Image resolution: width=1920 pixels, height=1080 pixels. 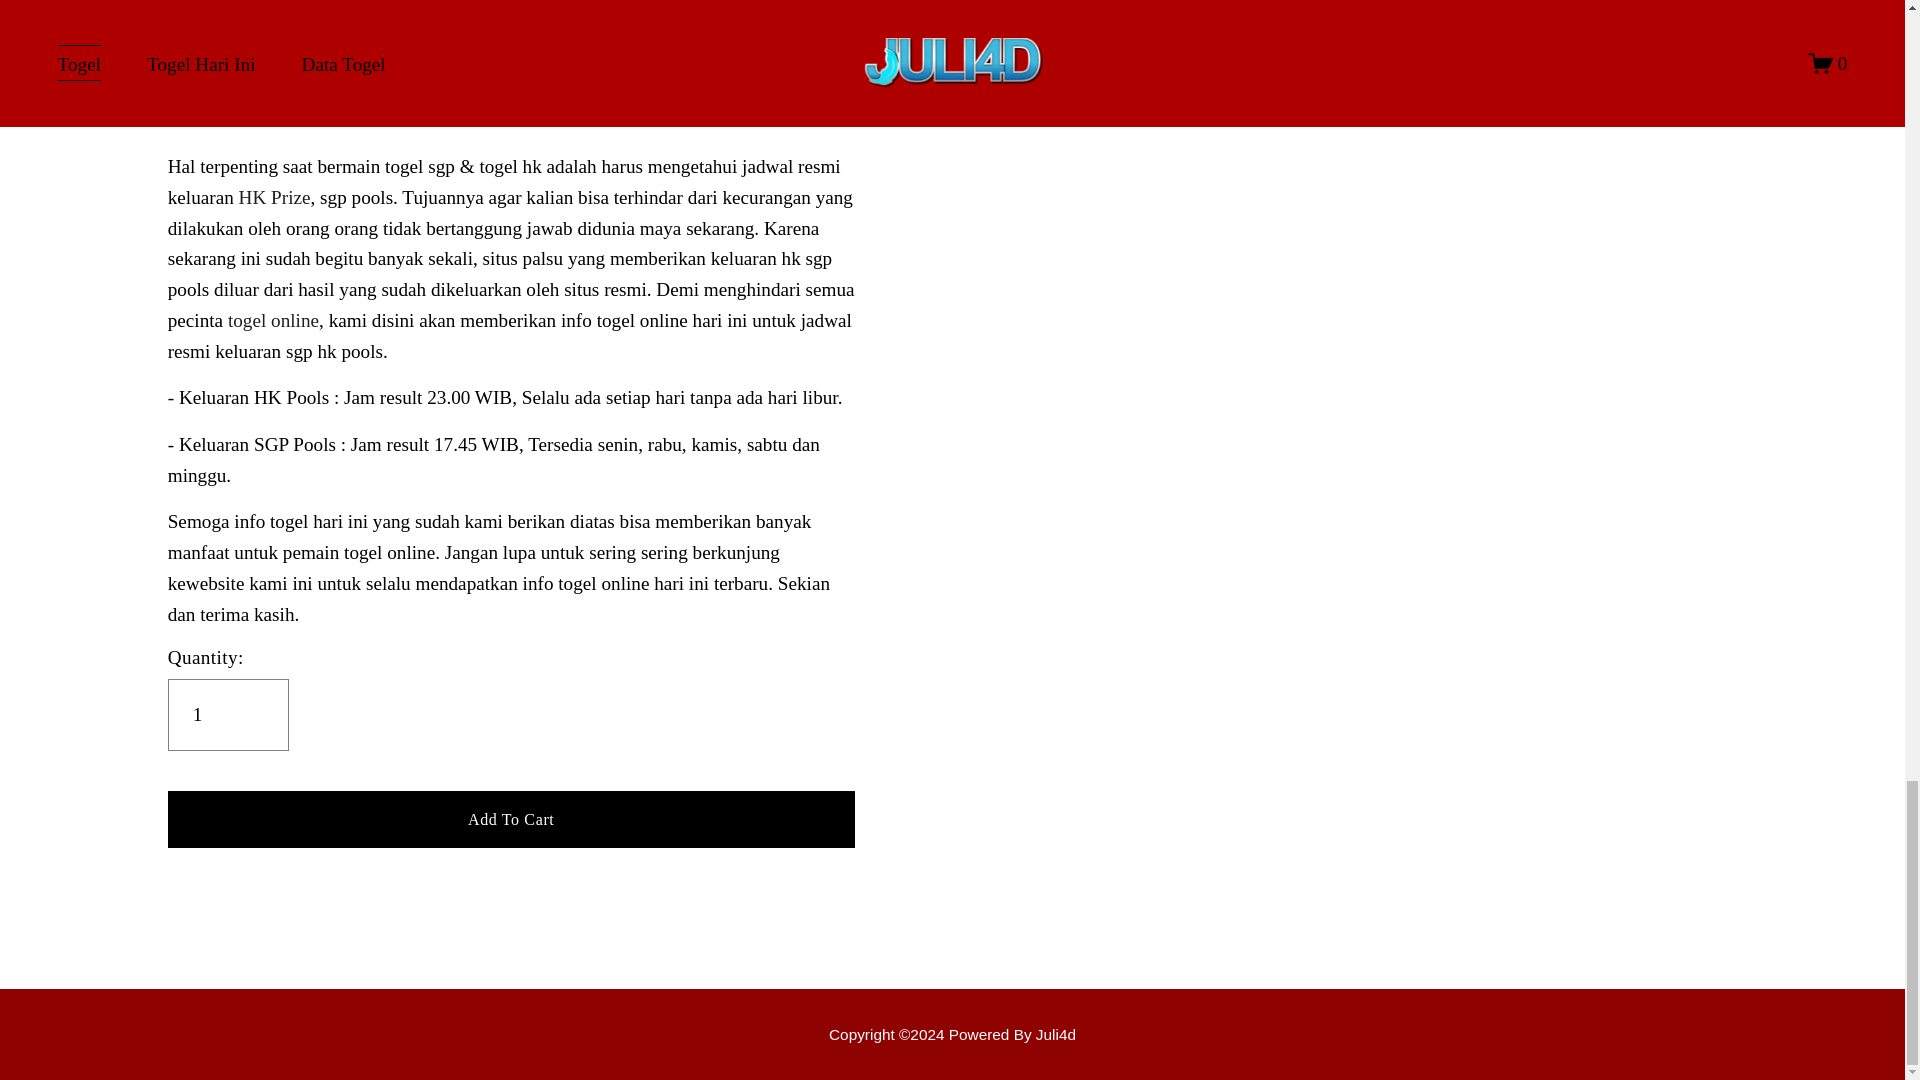 What do you see at coordinates (228, 714) in the screenshot?
I see `1` at bounding box center [228, 714].